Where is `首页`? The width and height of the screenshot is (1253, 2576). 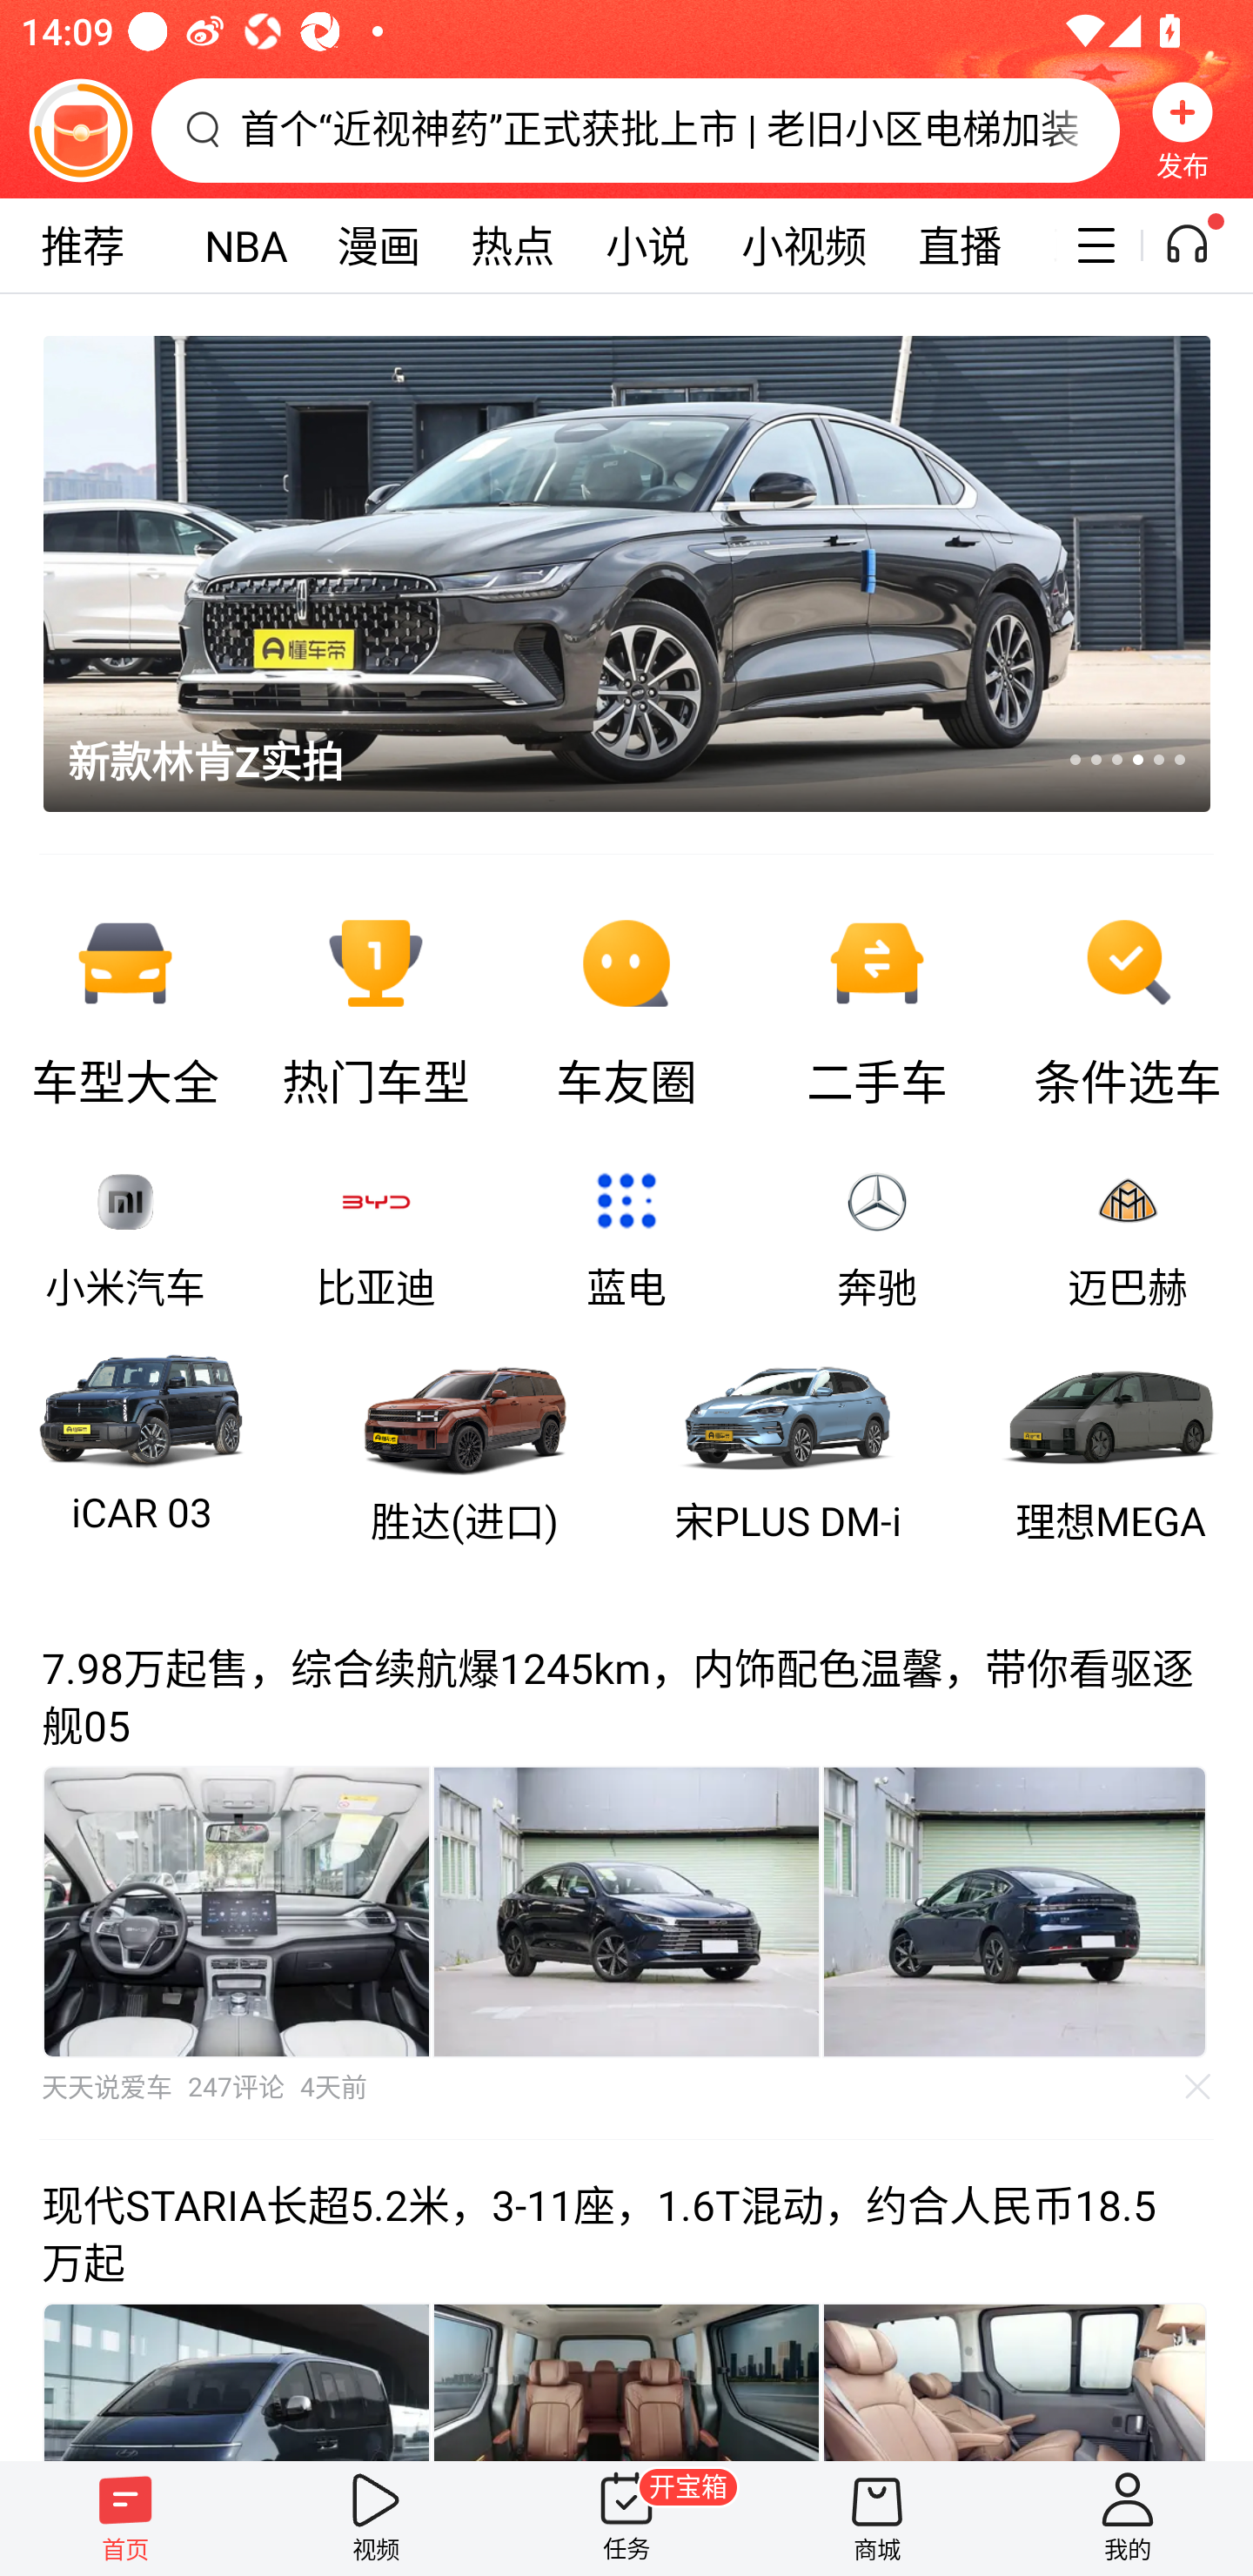
首页 is located at coordinates (125, 2518).